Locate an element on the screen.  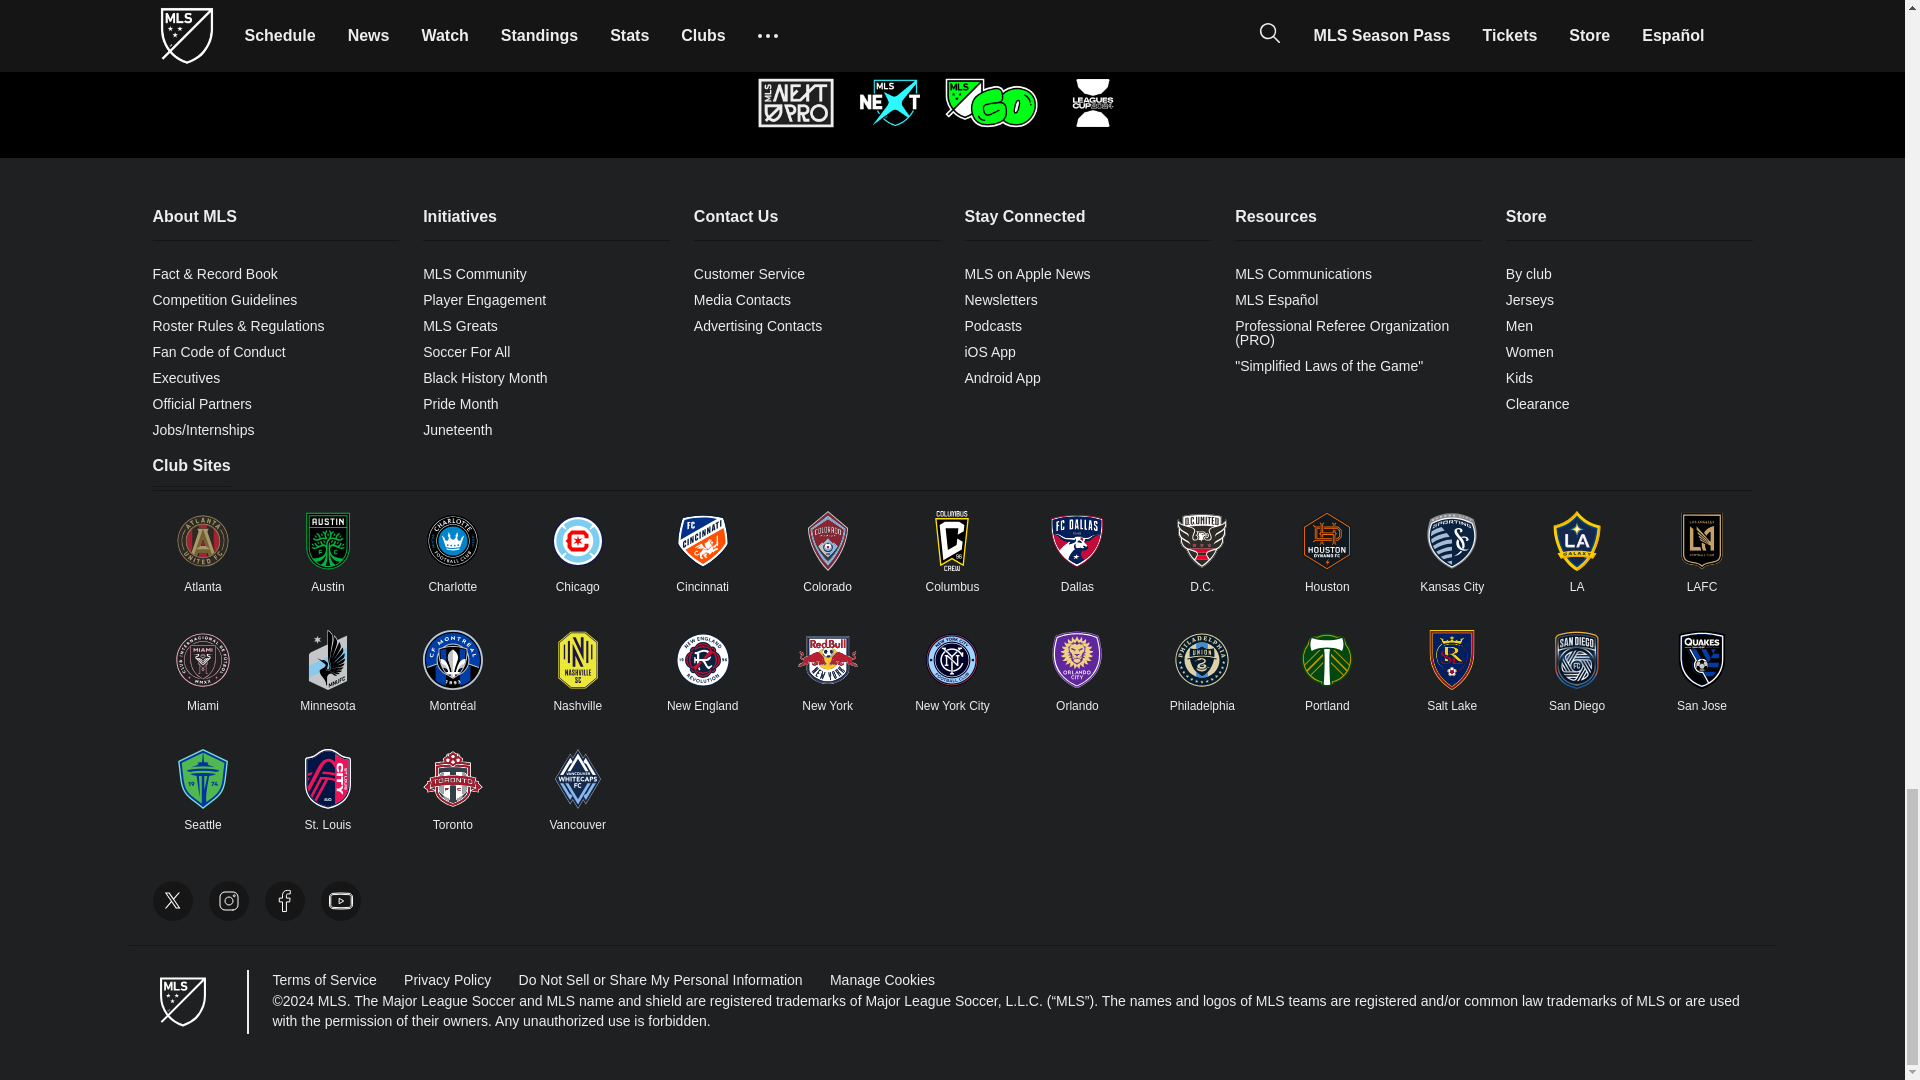
Link to Chicago is located at coordinates (578, 540).